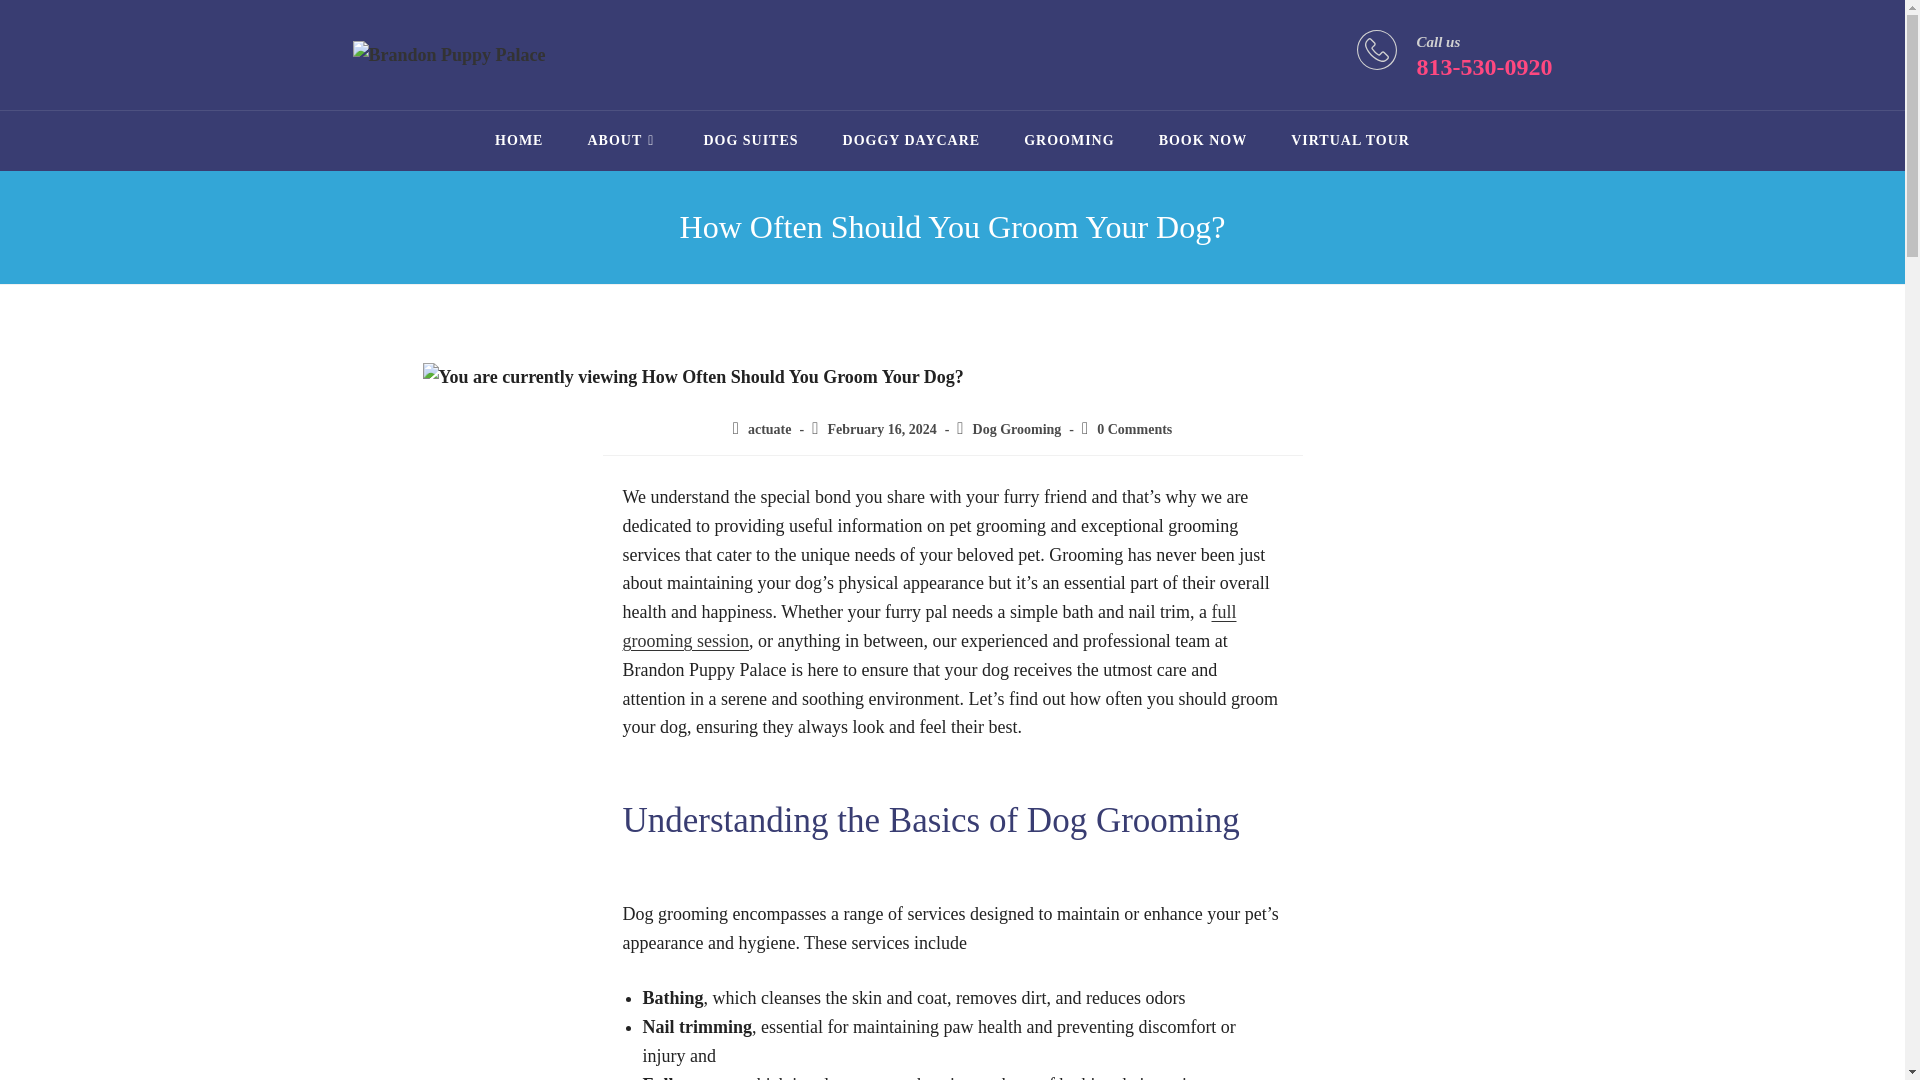 Image resolution: width=1920 pixels, height=1080 pixels. Describe the element at coordinates (1202, 140) in the screenshot. I see `BOOK NOW` at that location.